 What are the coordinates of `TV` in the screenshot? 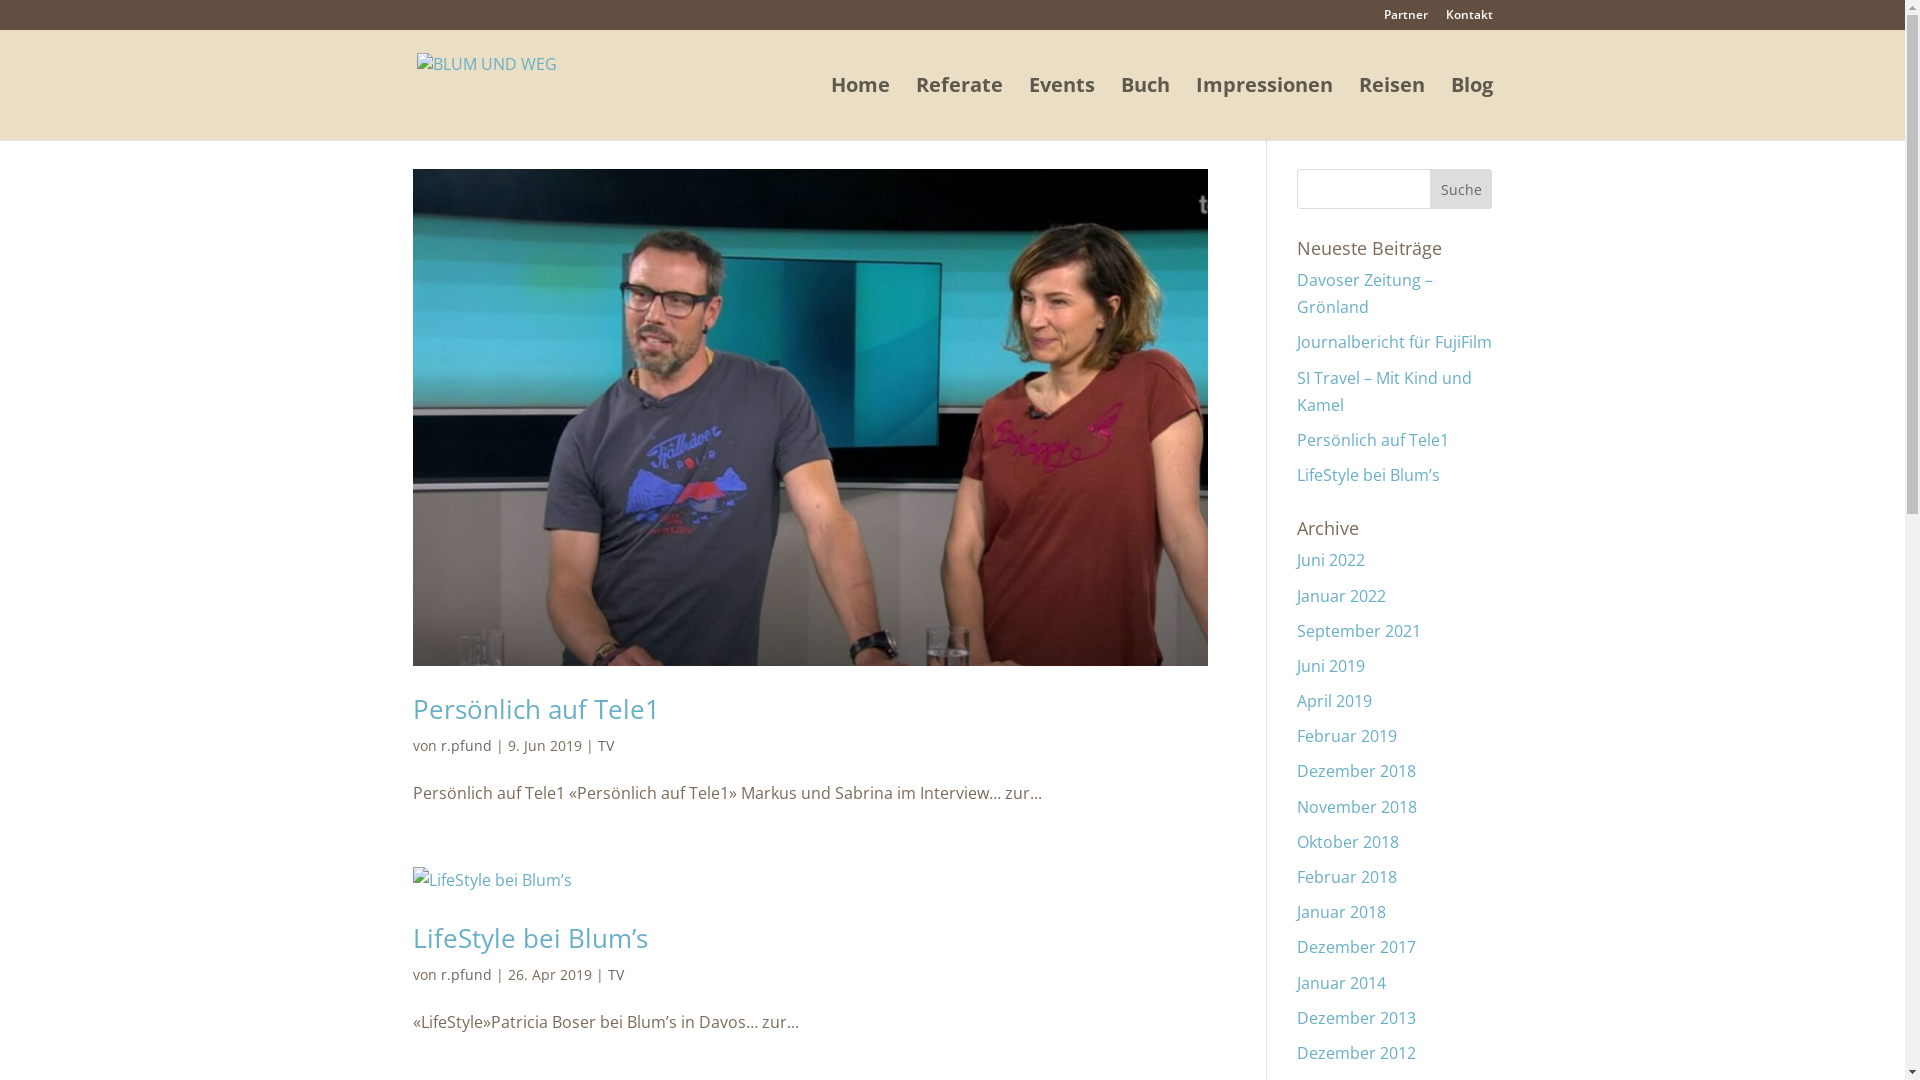 It's located at (606, 746).